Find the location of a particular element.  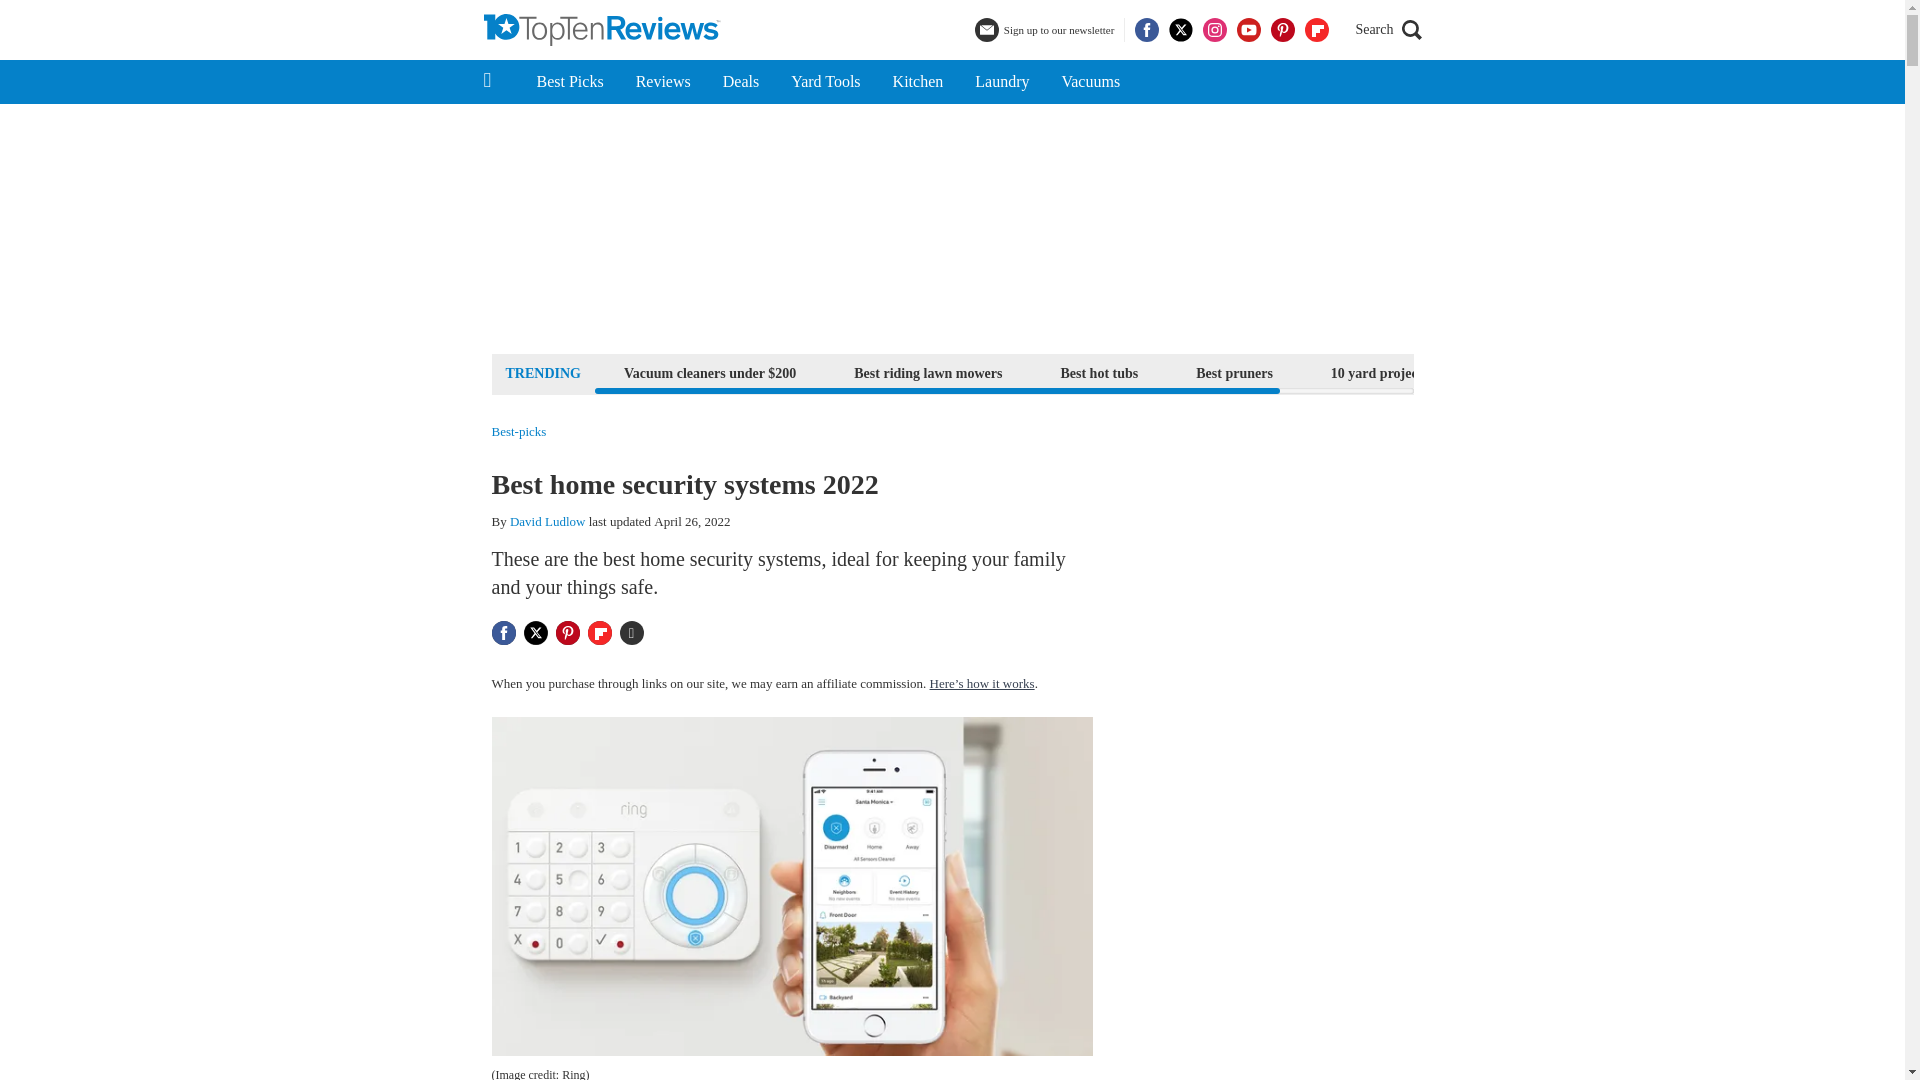

Deals is located at coordinates (740, 82).